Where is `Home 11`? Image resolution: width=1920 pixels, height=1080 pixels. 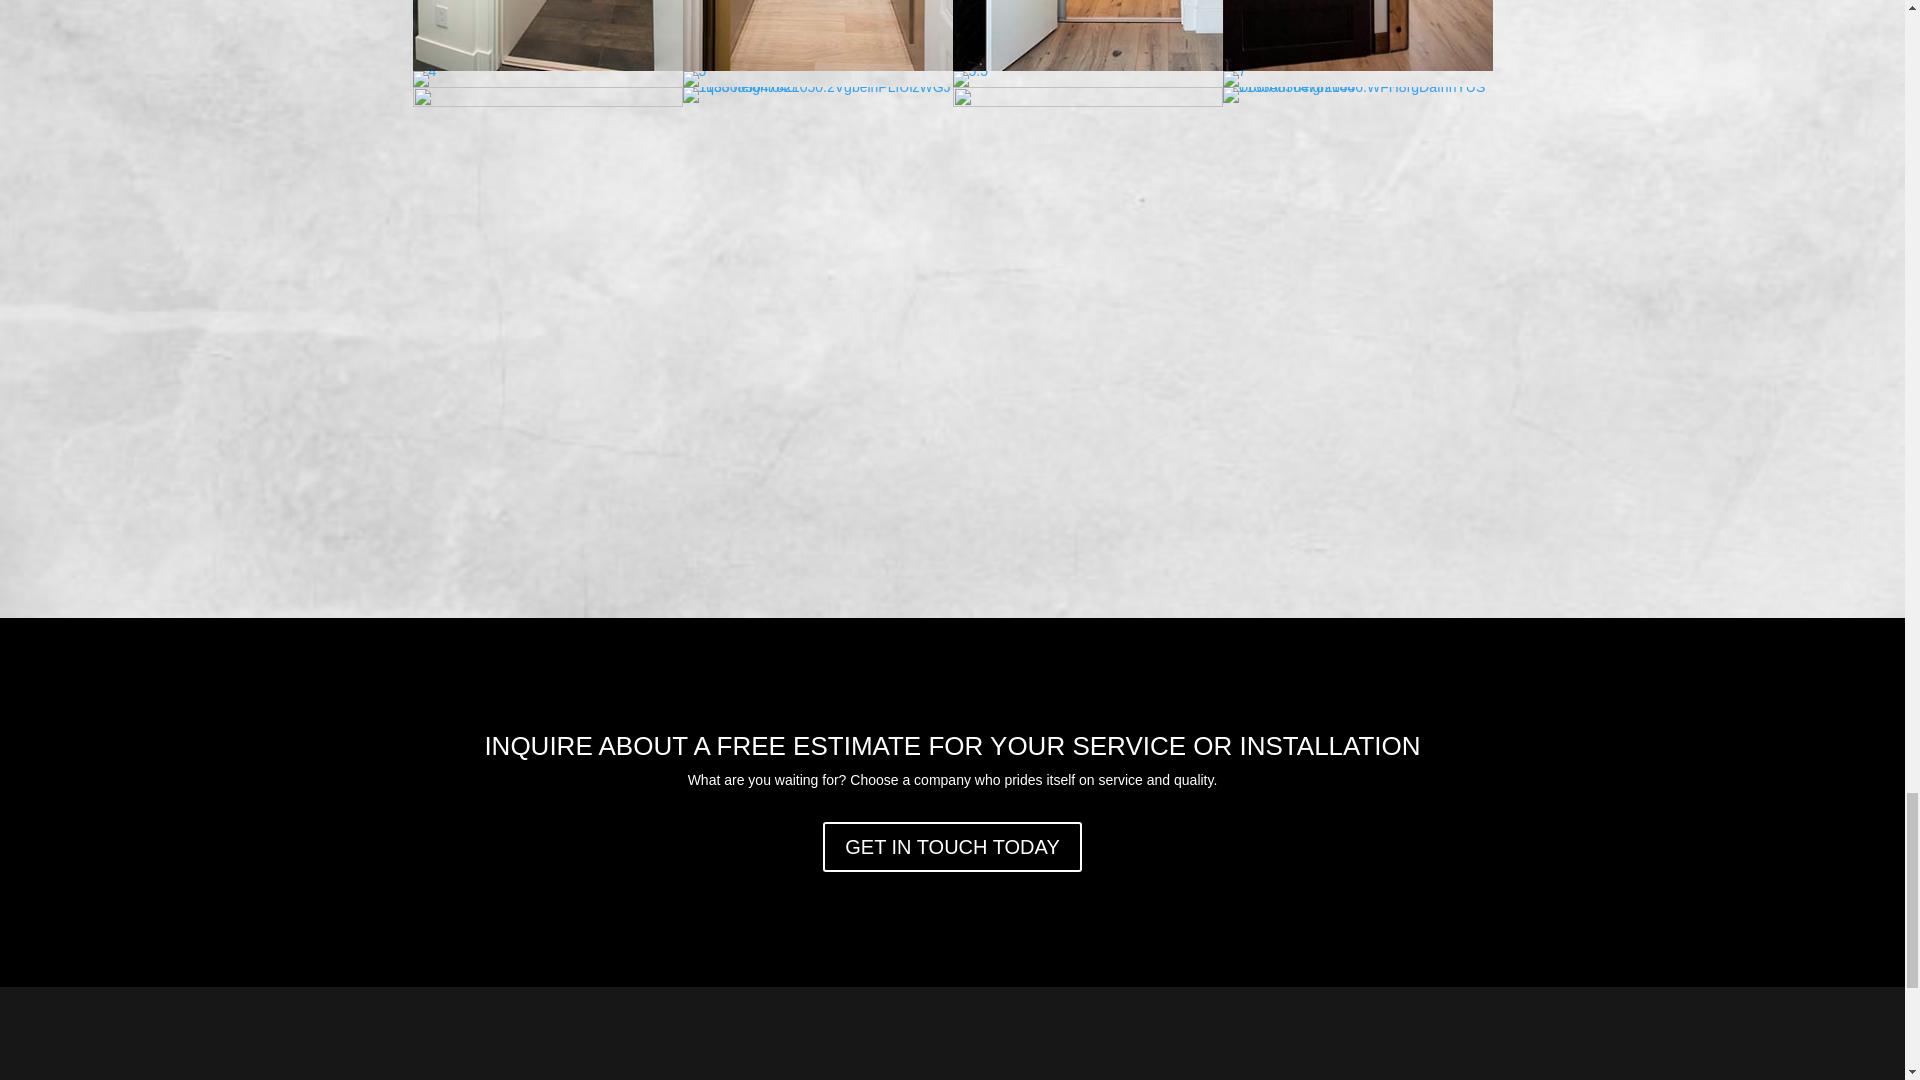 Home 11 is located at coordinates (424, 79).